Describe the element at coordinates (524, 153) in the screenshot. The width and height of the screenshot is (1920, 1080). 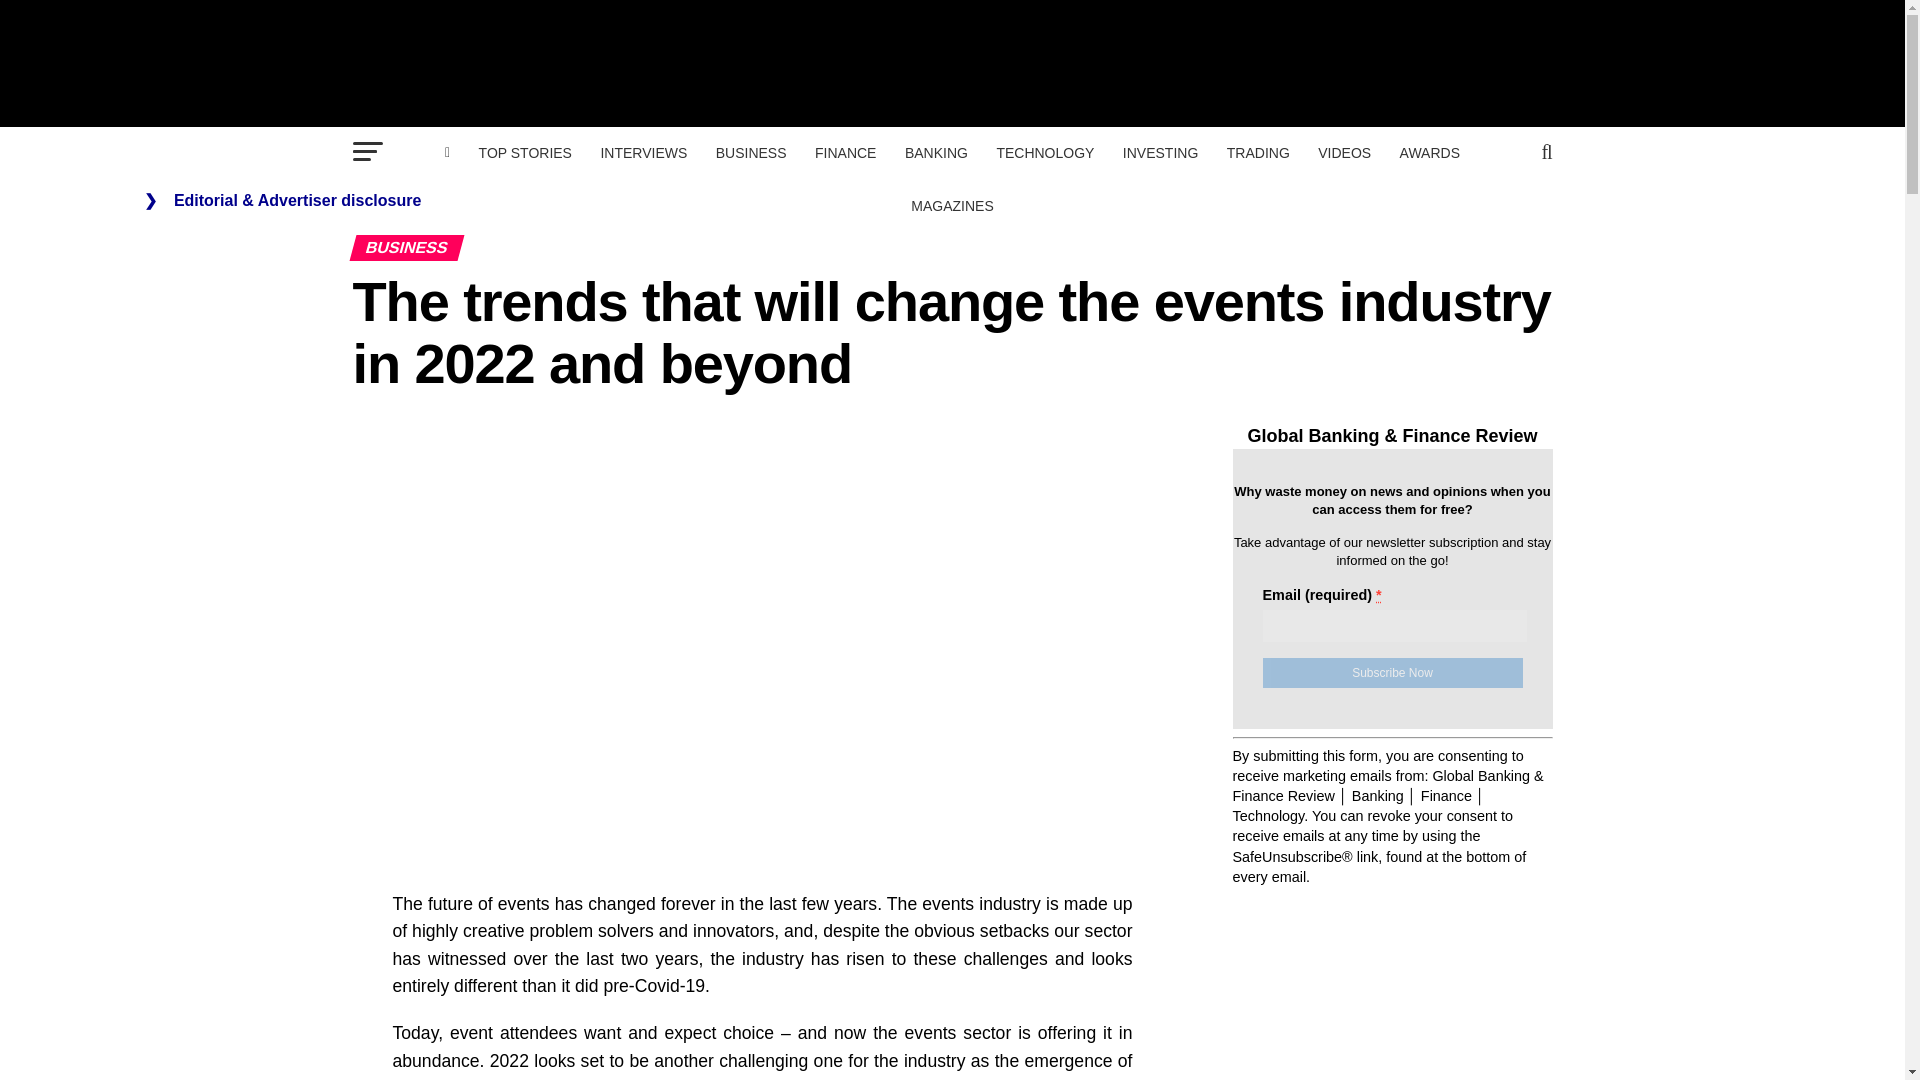
I see `Top Stories` at that location.